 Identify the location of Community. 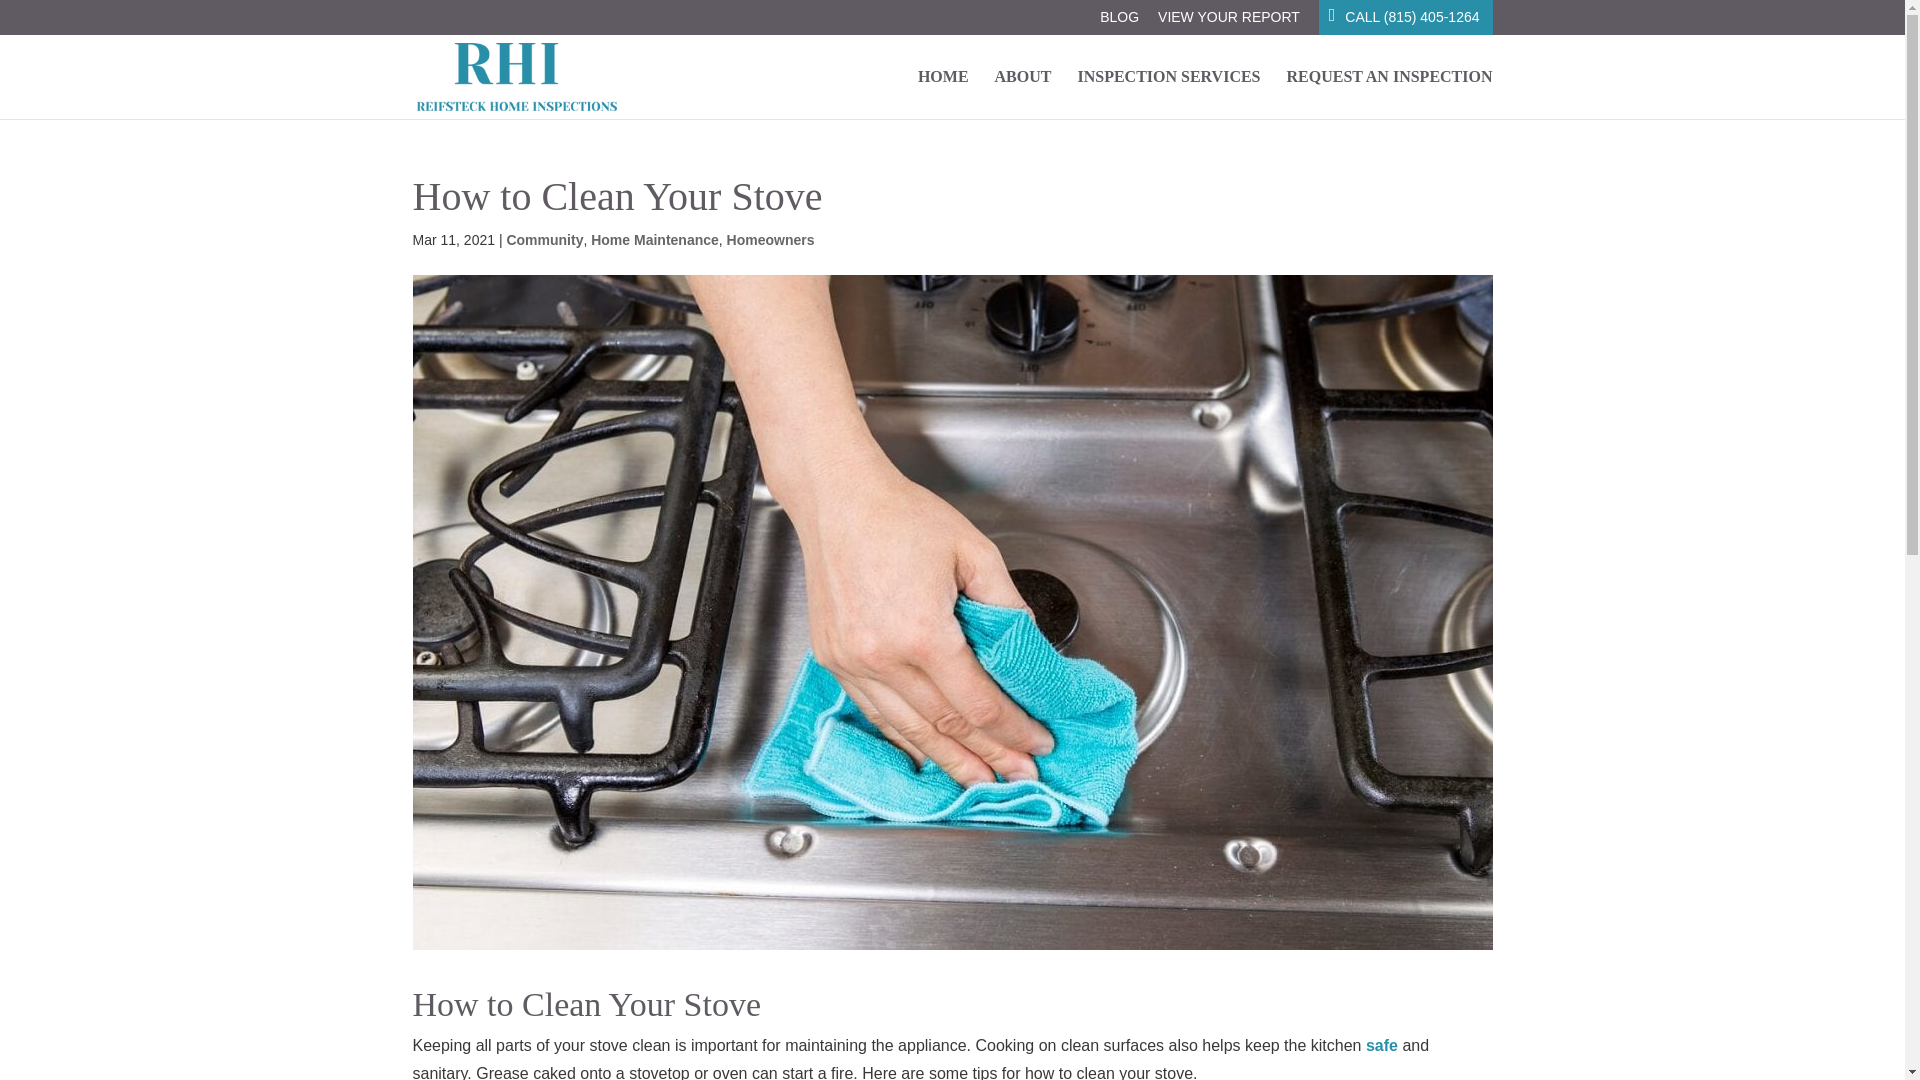
(544, 240).